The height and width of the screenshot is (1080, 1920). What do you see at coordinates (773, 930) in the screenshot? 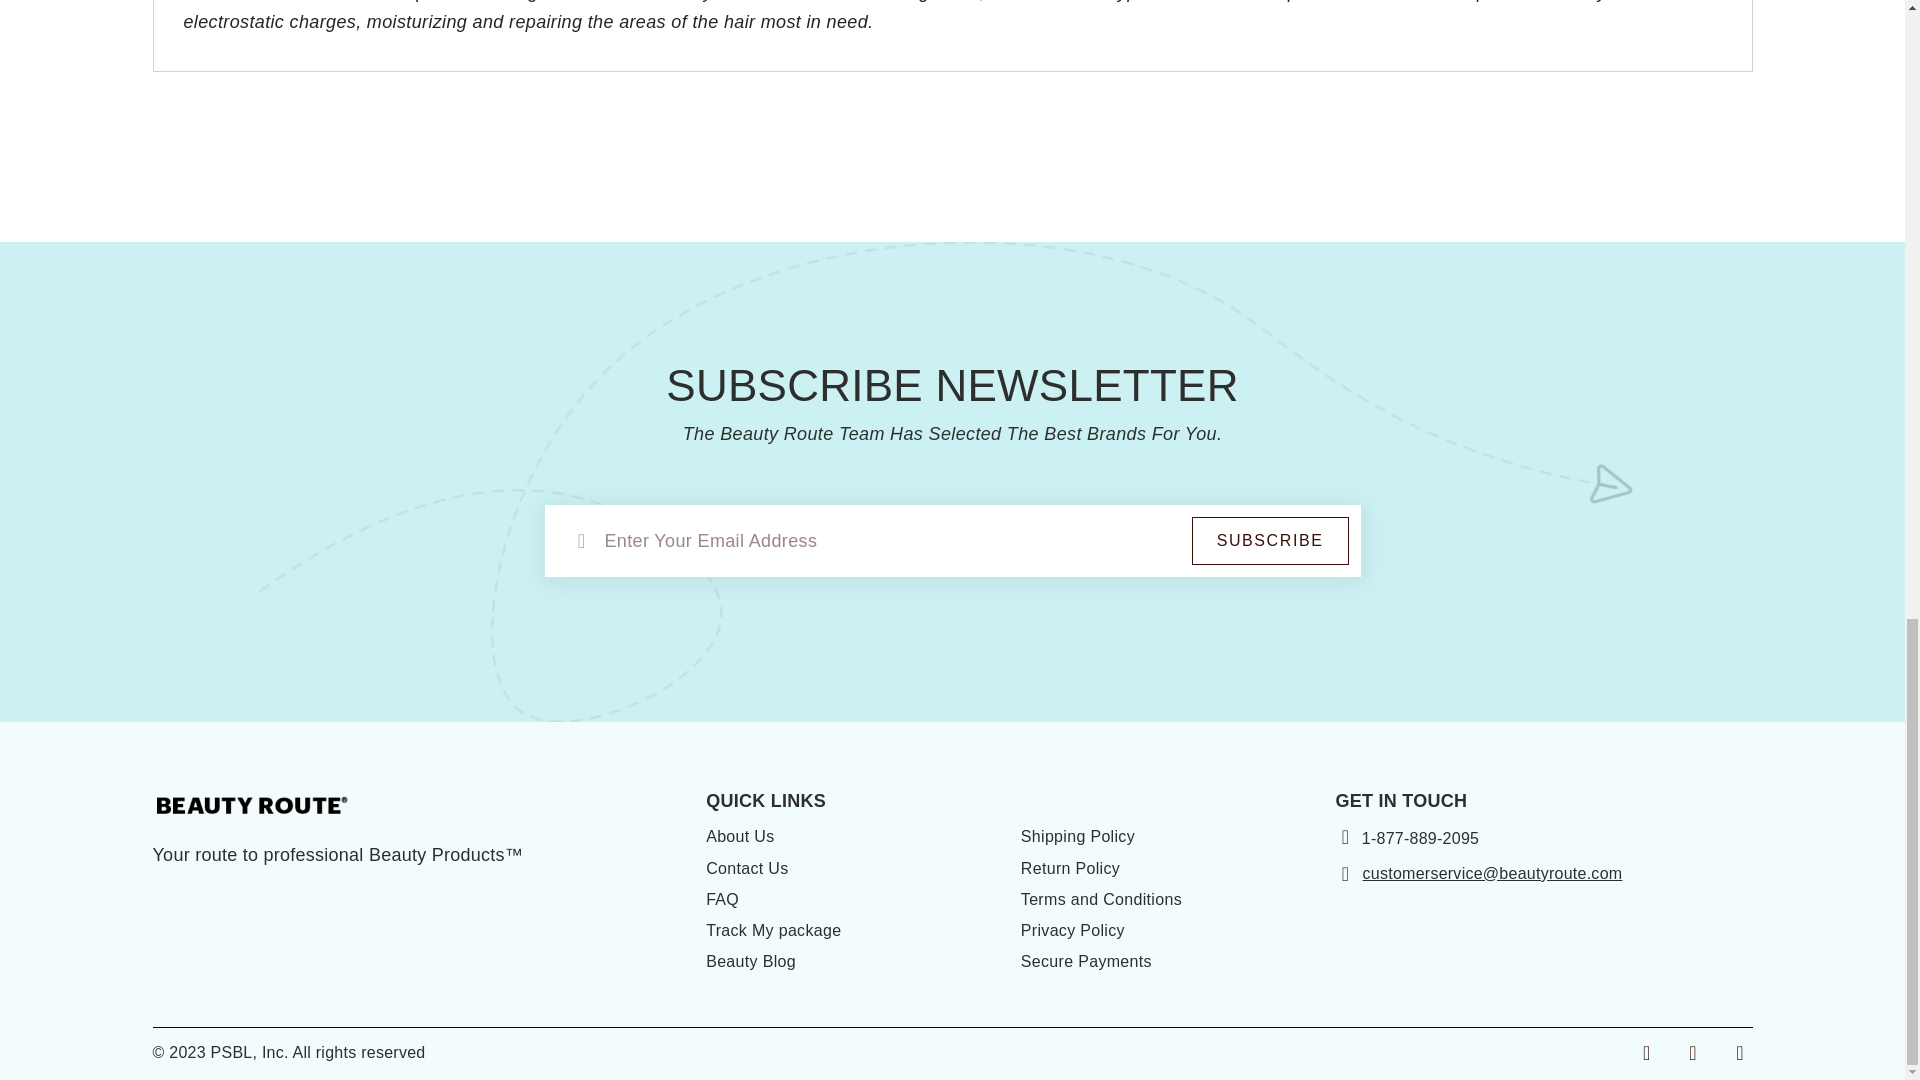
I see `Track My package` at bounding box center [773, 930].